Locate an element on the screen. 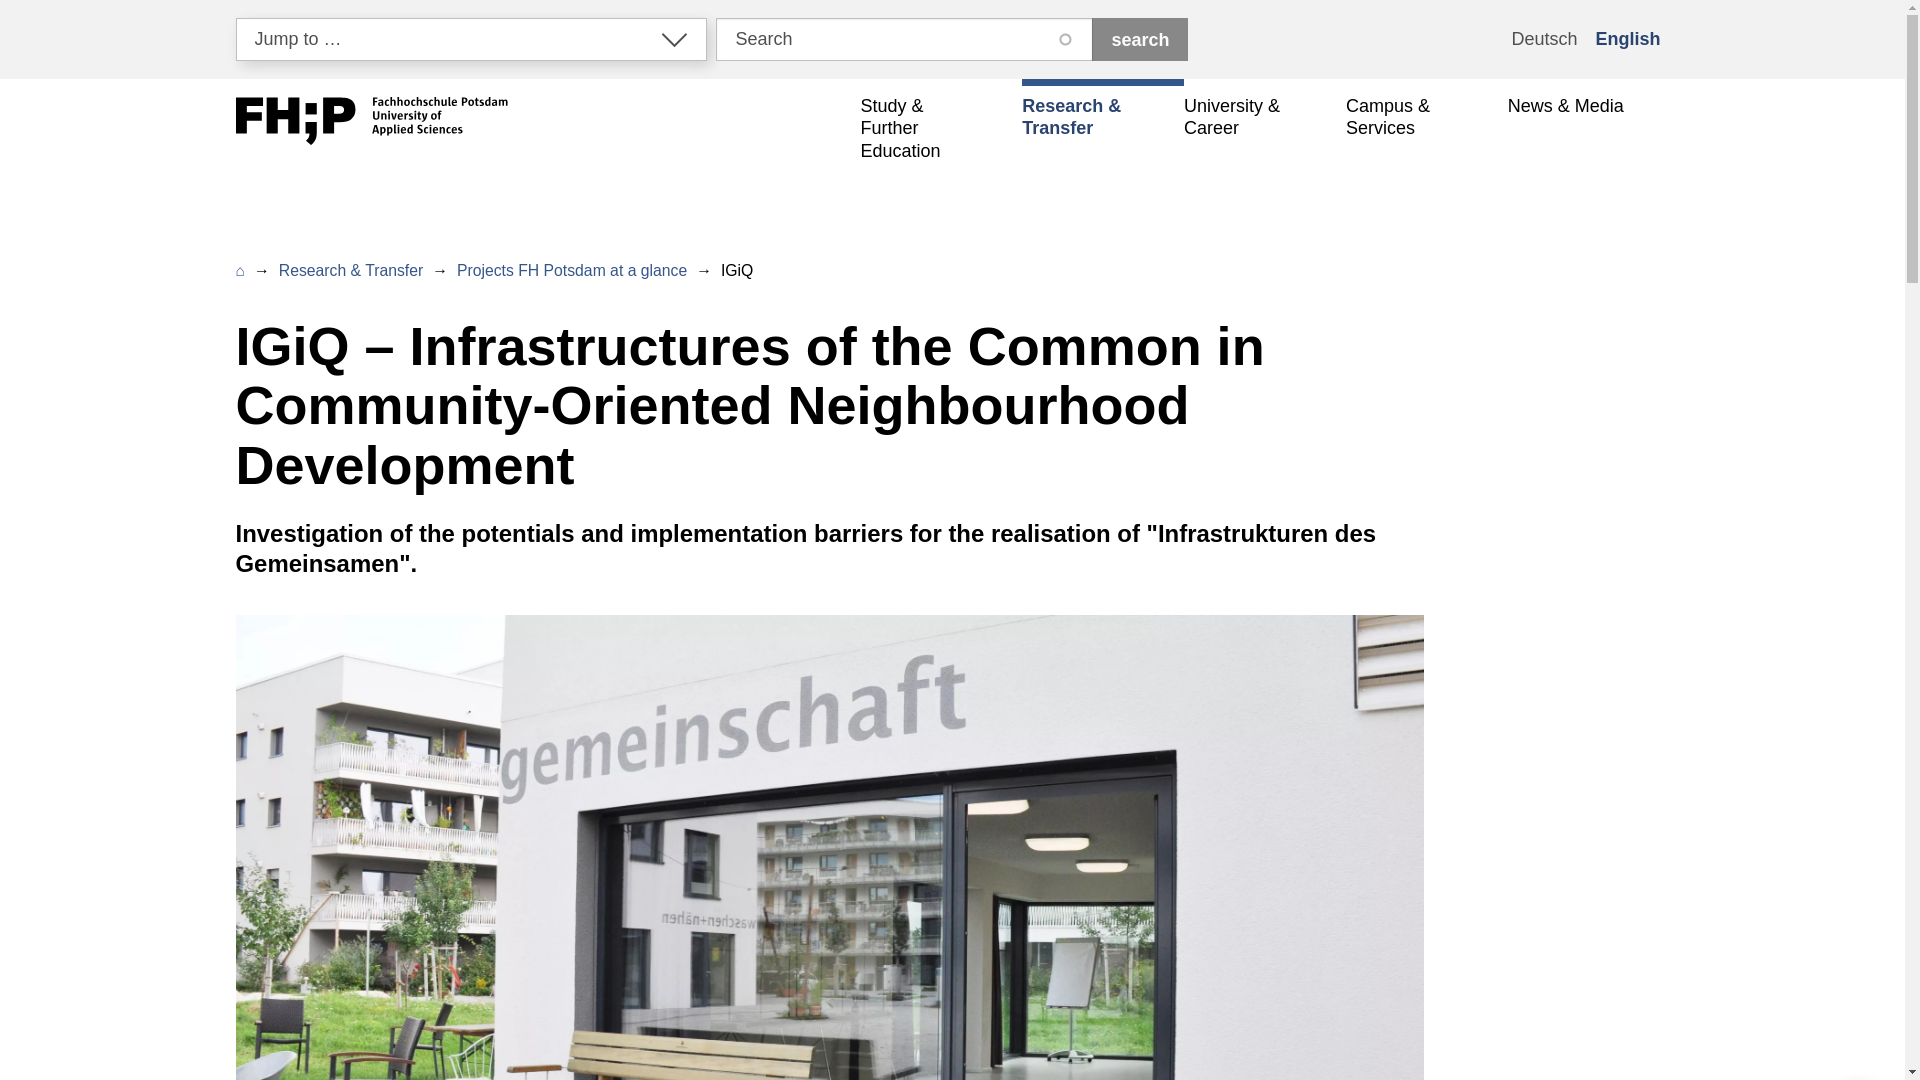 This screenshot has height=1080, width=1920. search is located at coordinates (1140, 39).